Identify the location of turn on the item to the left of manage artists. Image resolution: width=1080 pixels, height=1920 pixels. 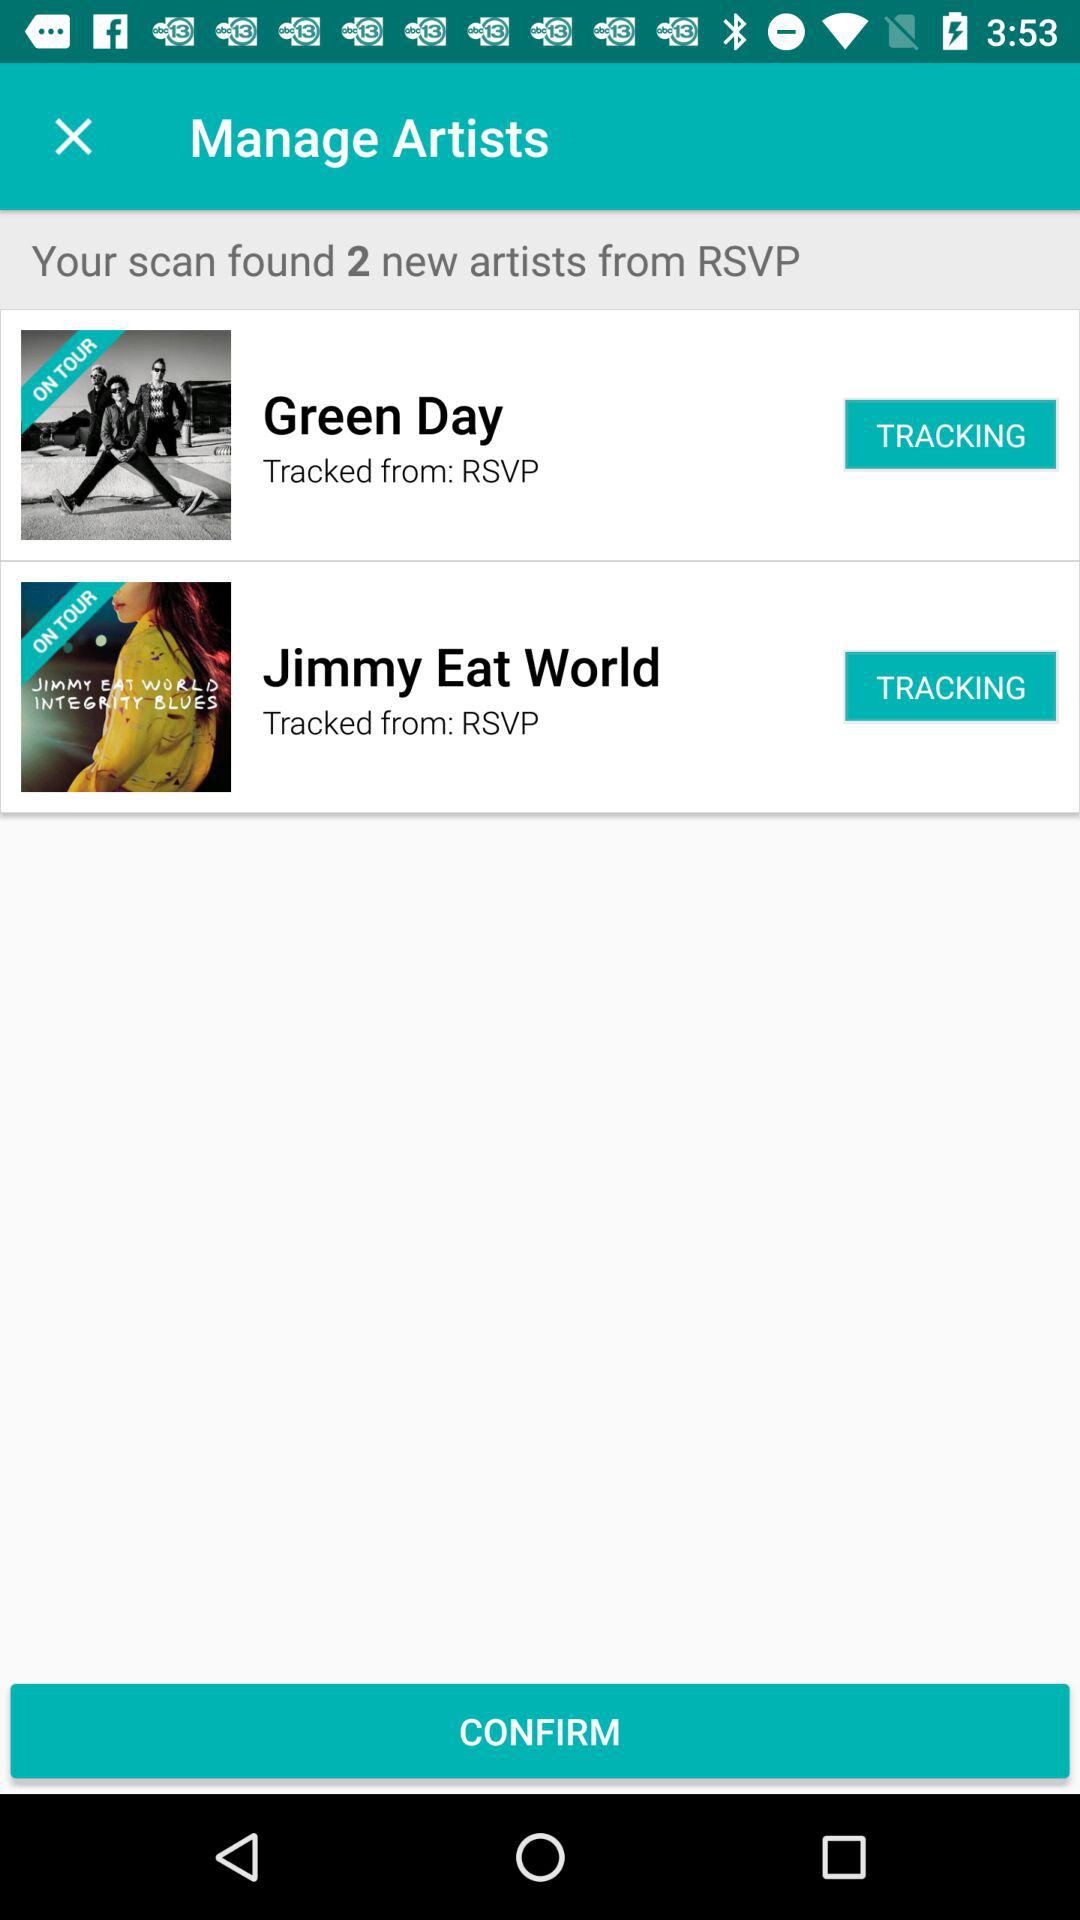
(73, 136).